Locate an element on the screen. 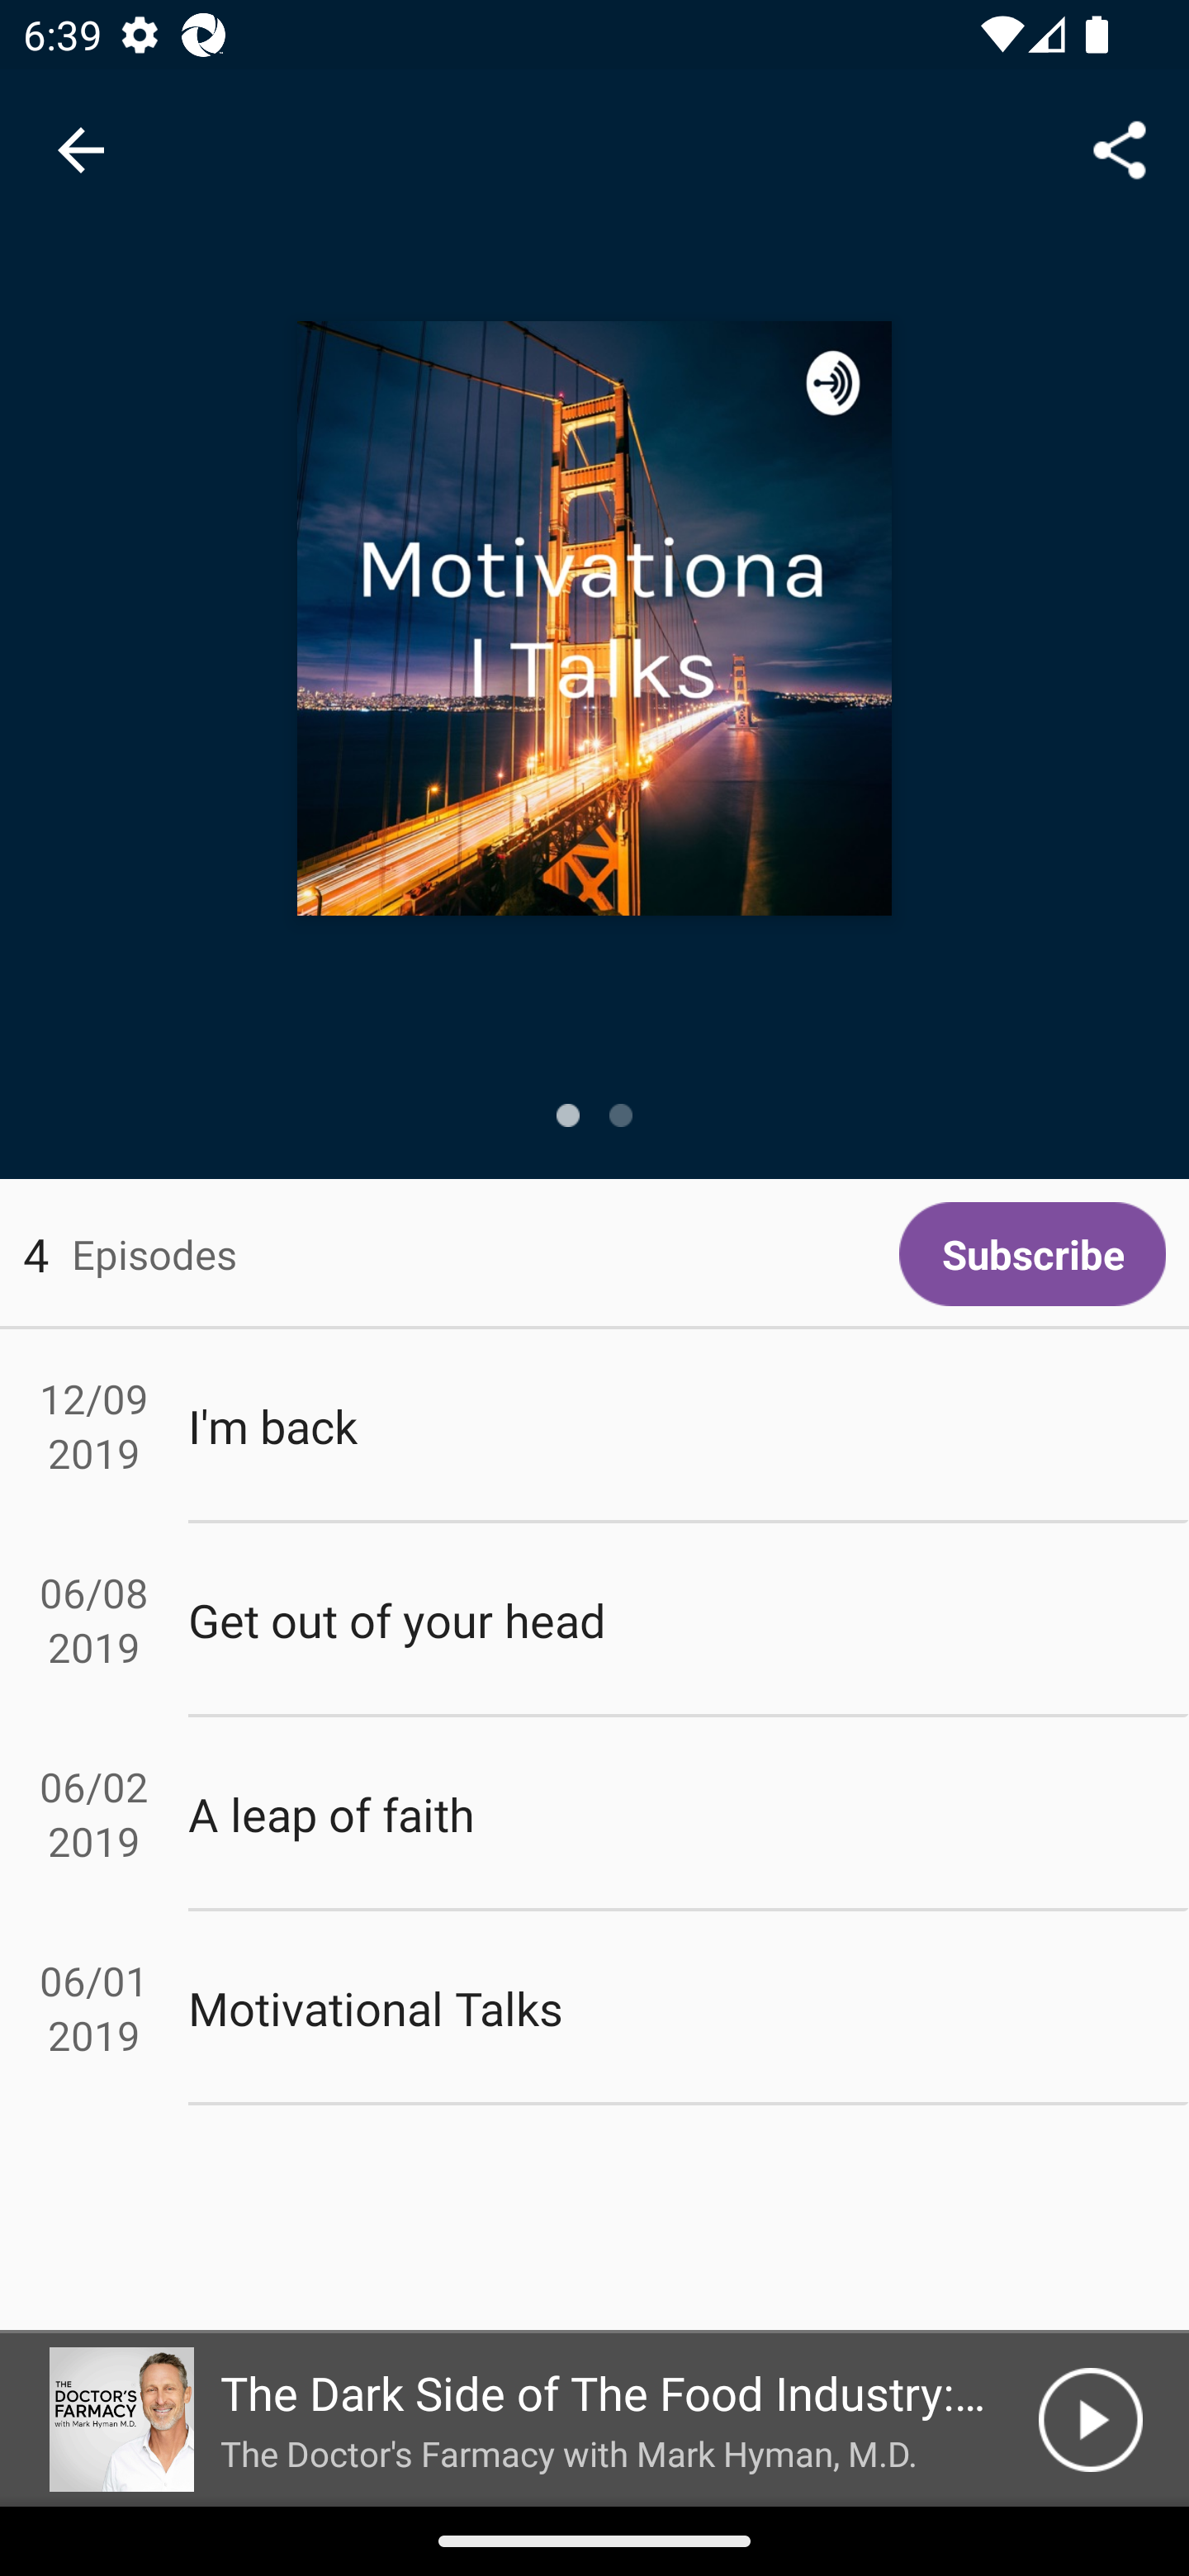  Subscribe is located at coordinates (1032, 1254).